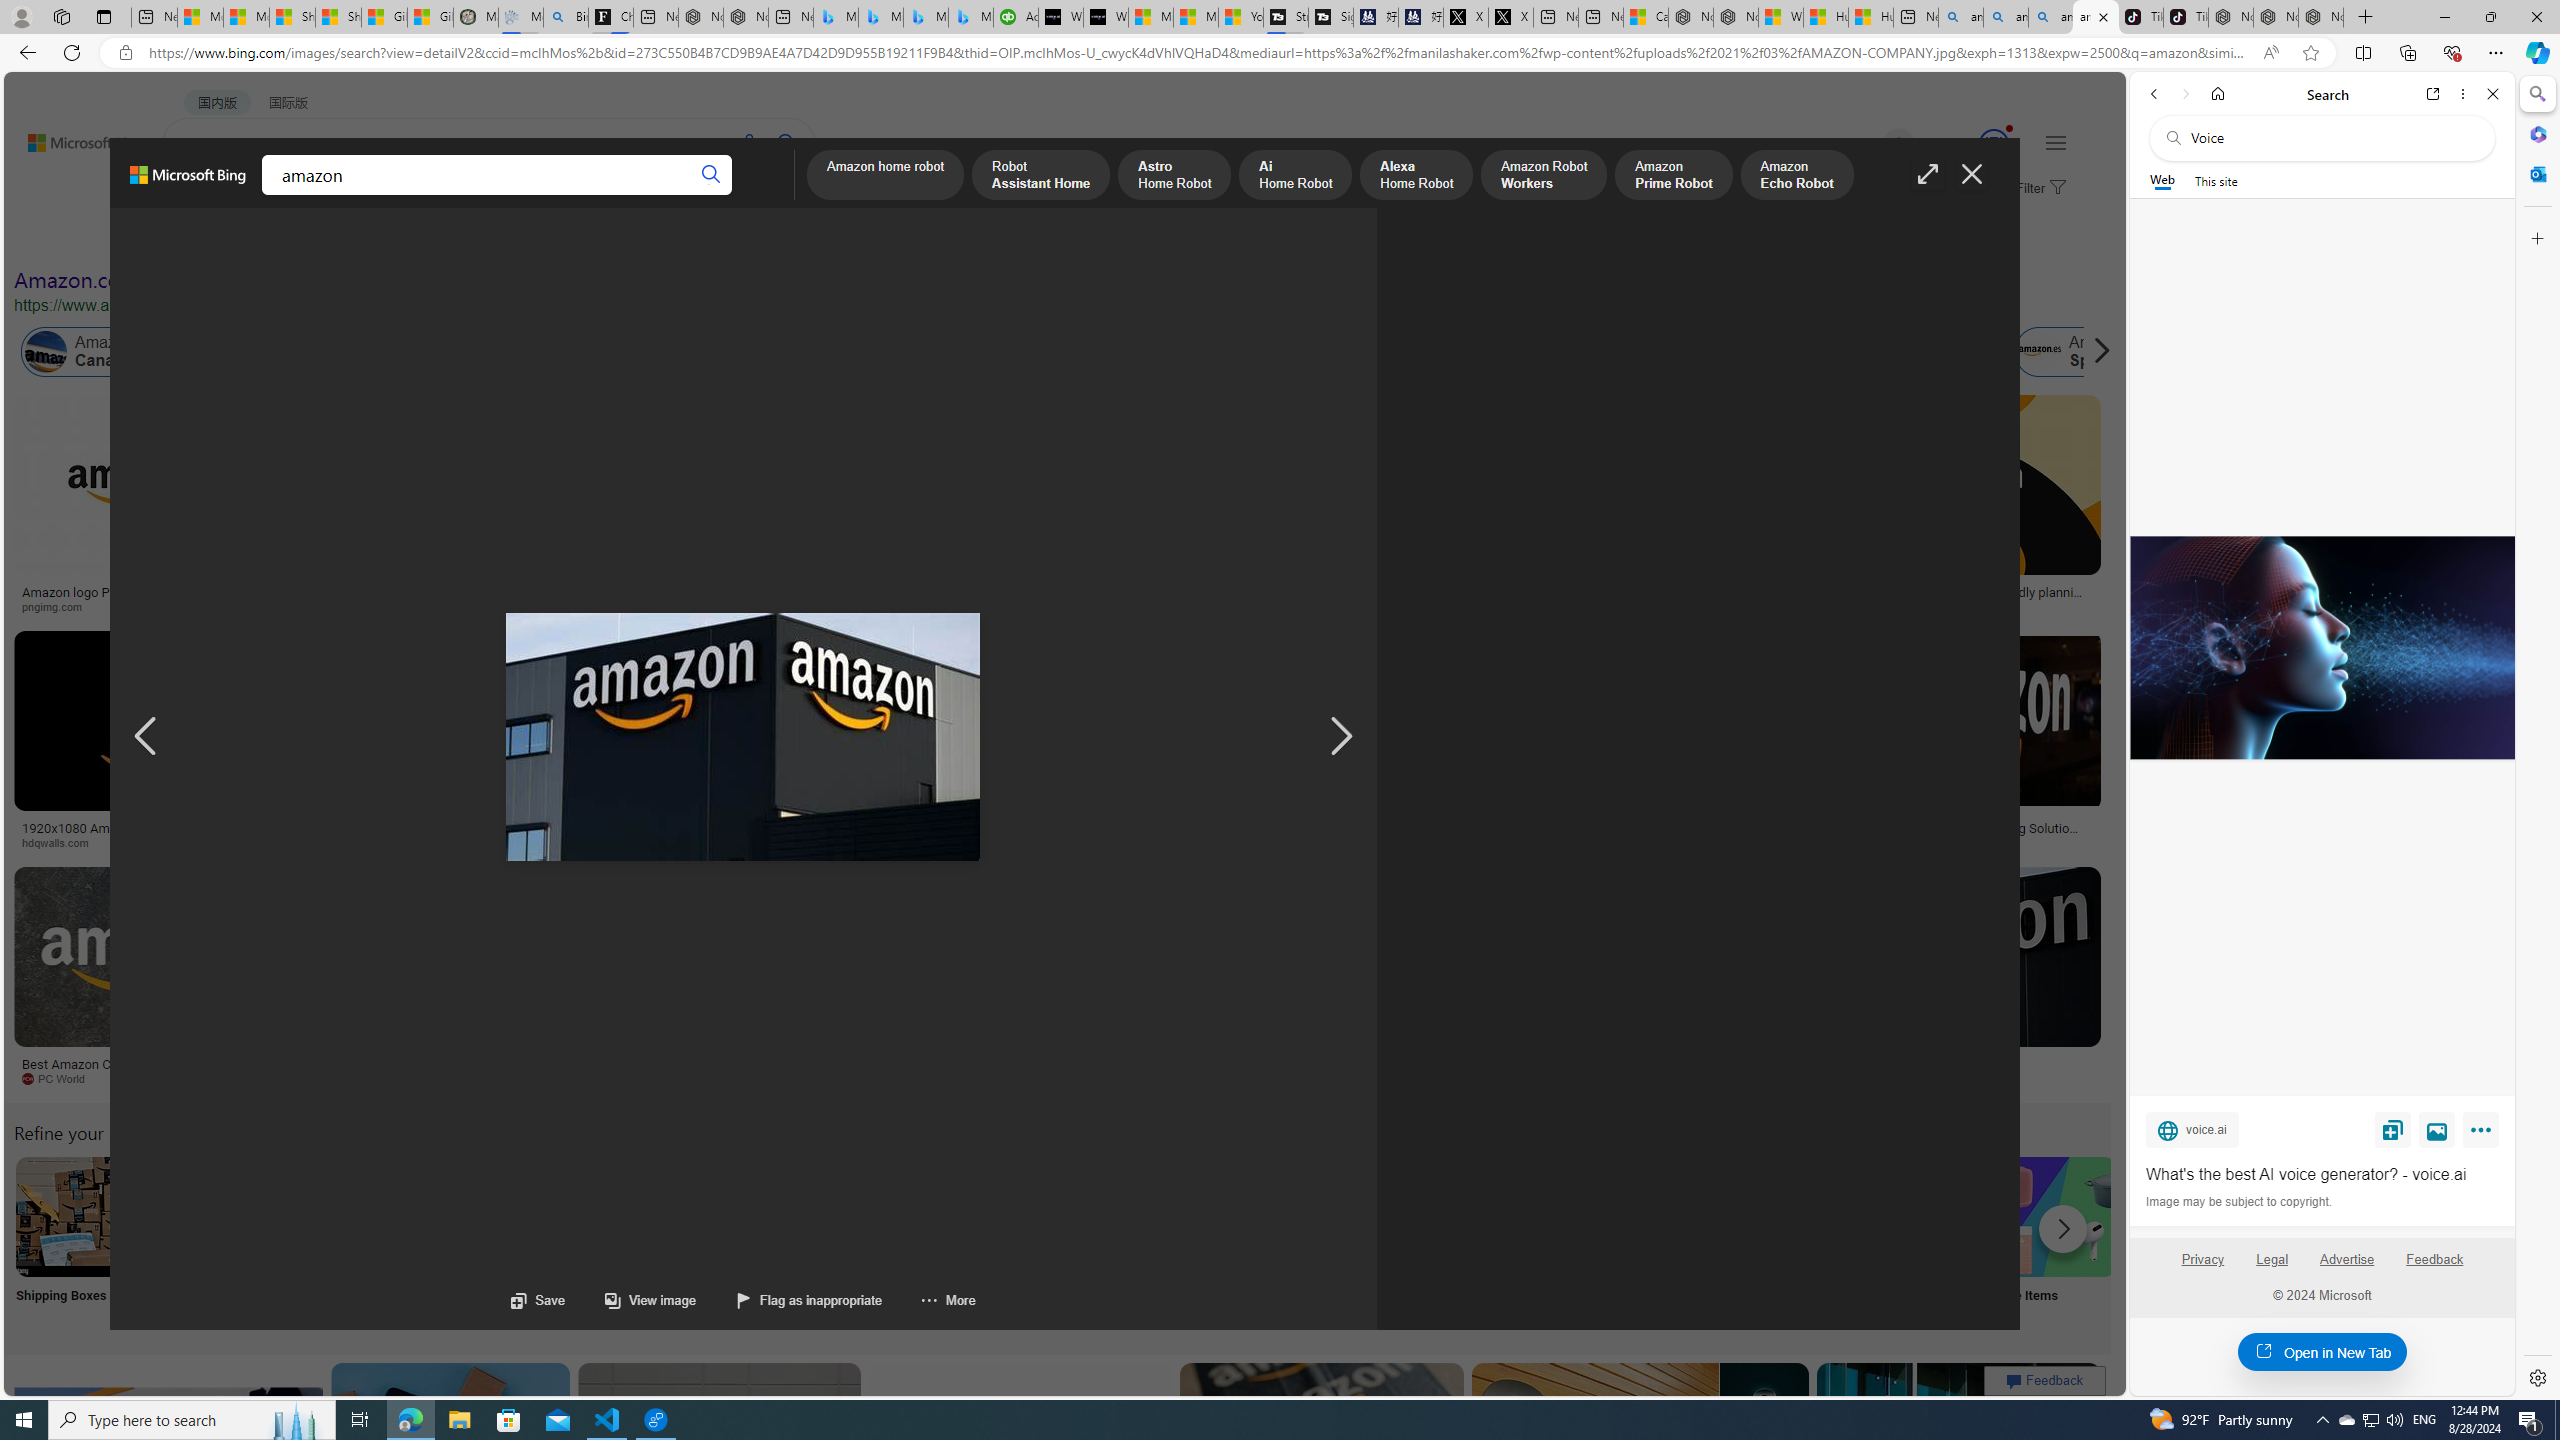 The height and width of the screenshot is (1440, 2560). Describe the element at coordinates (274, 196) in the screenshot. I see `IMAGES` at that location.